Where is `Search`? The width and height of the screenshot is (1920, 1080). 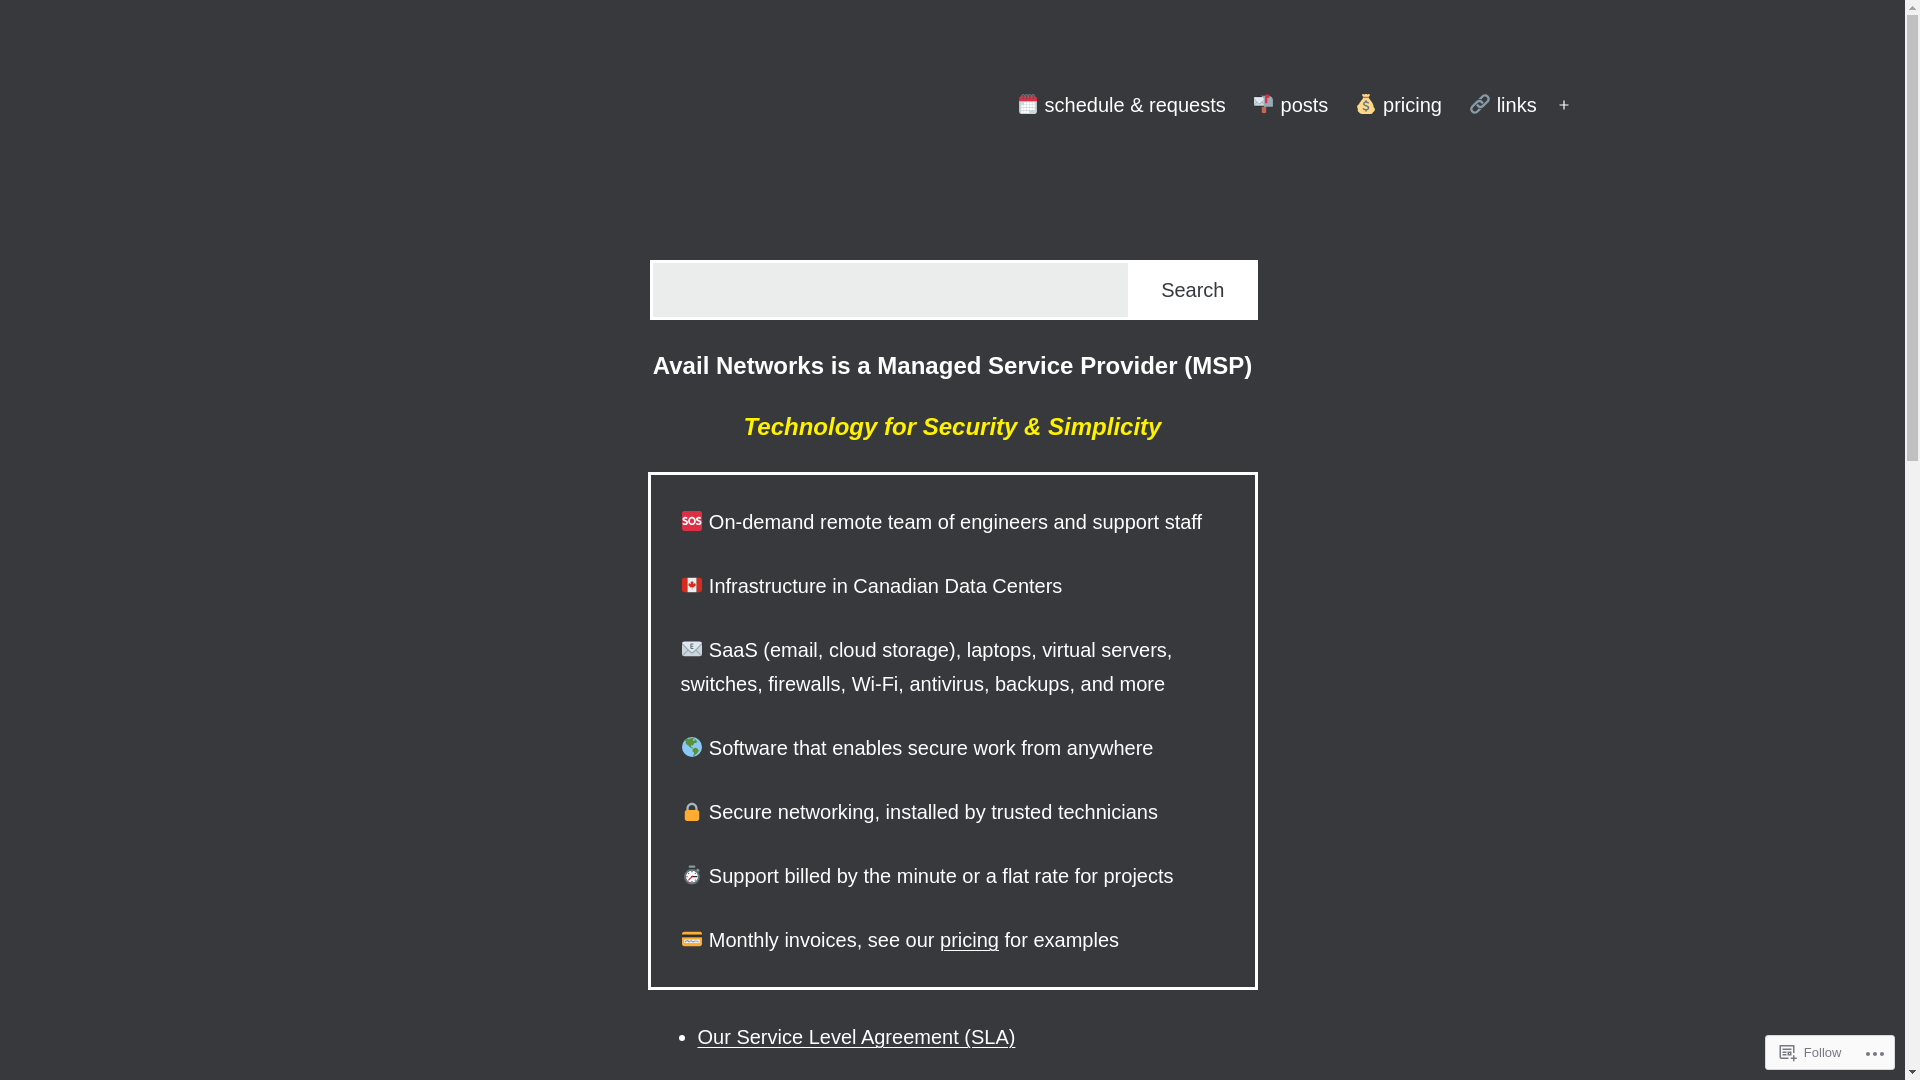 Search is located at coordinates (1192, 290).